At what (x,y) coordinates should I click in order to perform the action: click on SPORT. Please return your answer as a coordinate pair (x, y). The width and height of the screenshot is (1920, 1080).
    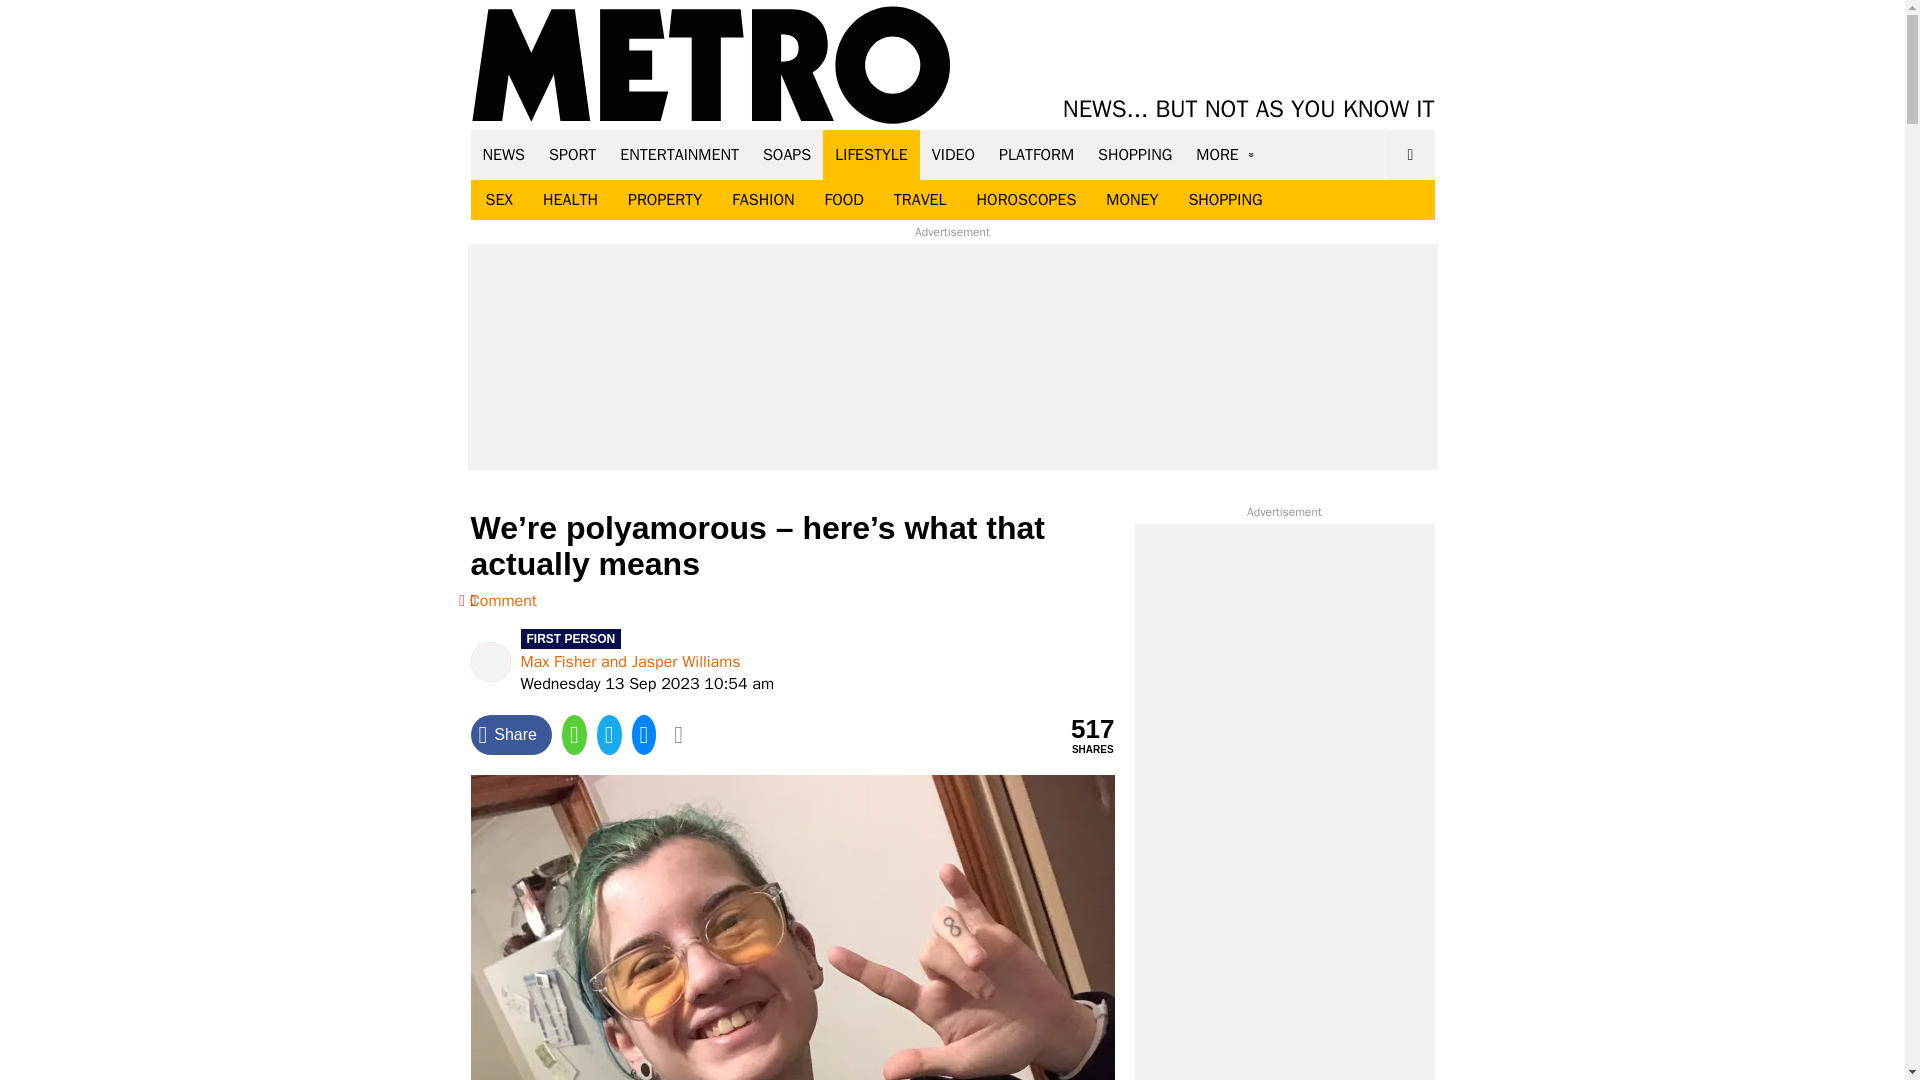
    Looking at the image, I should click on (572, 154).